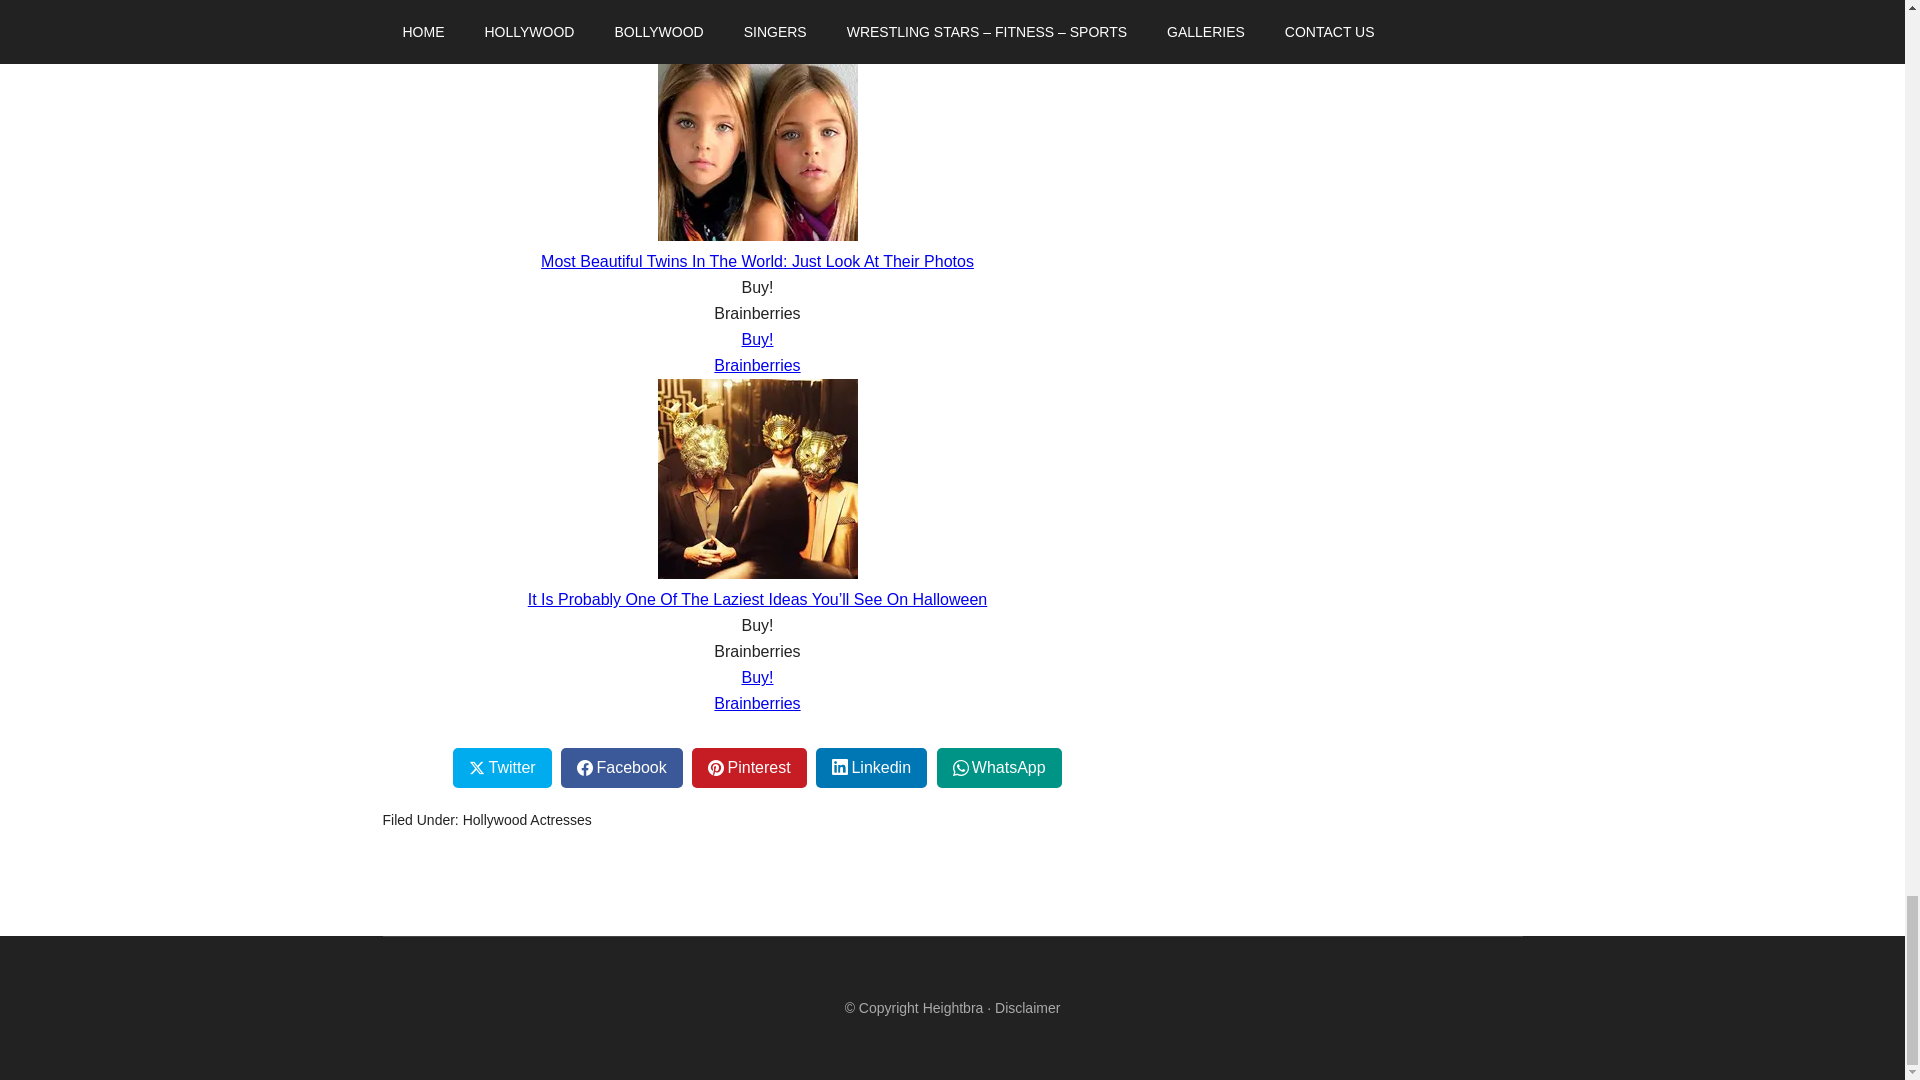  What do you see at coordinates (748, 768) in the screenshot?
I see `Pinterest` at bounding box center [748, 768].